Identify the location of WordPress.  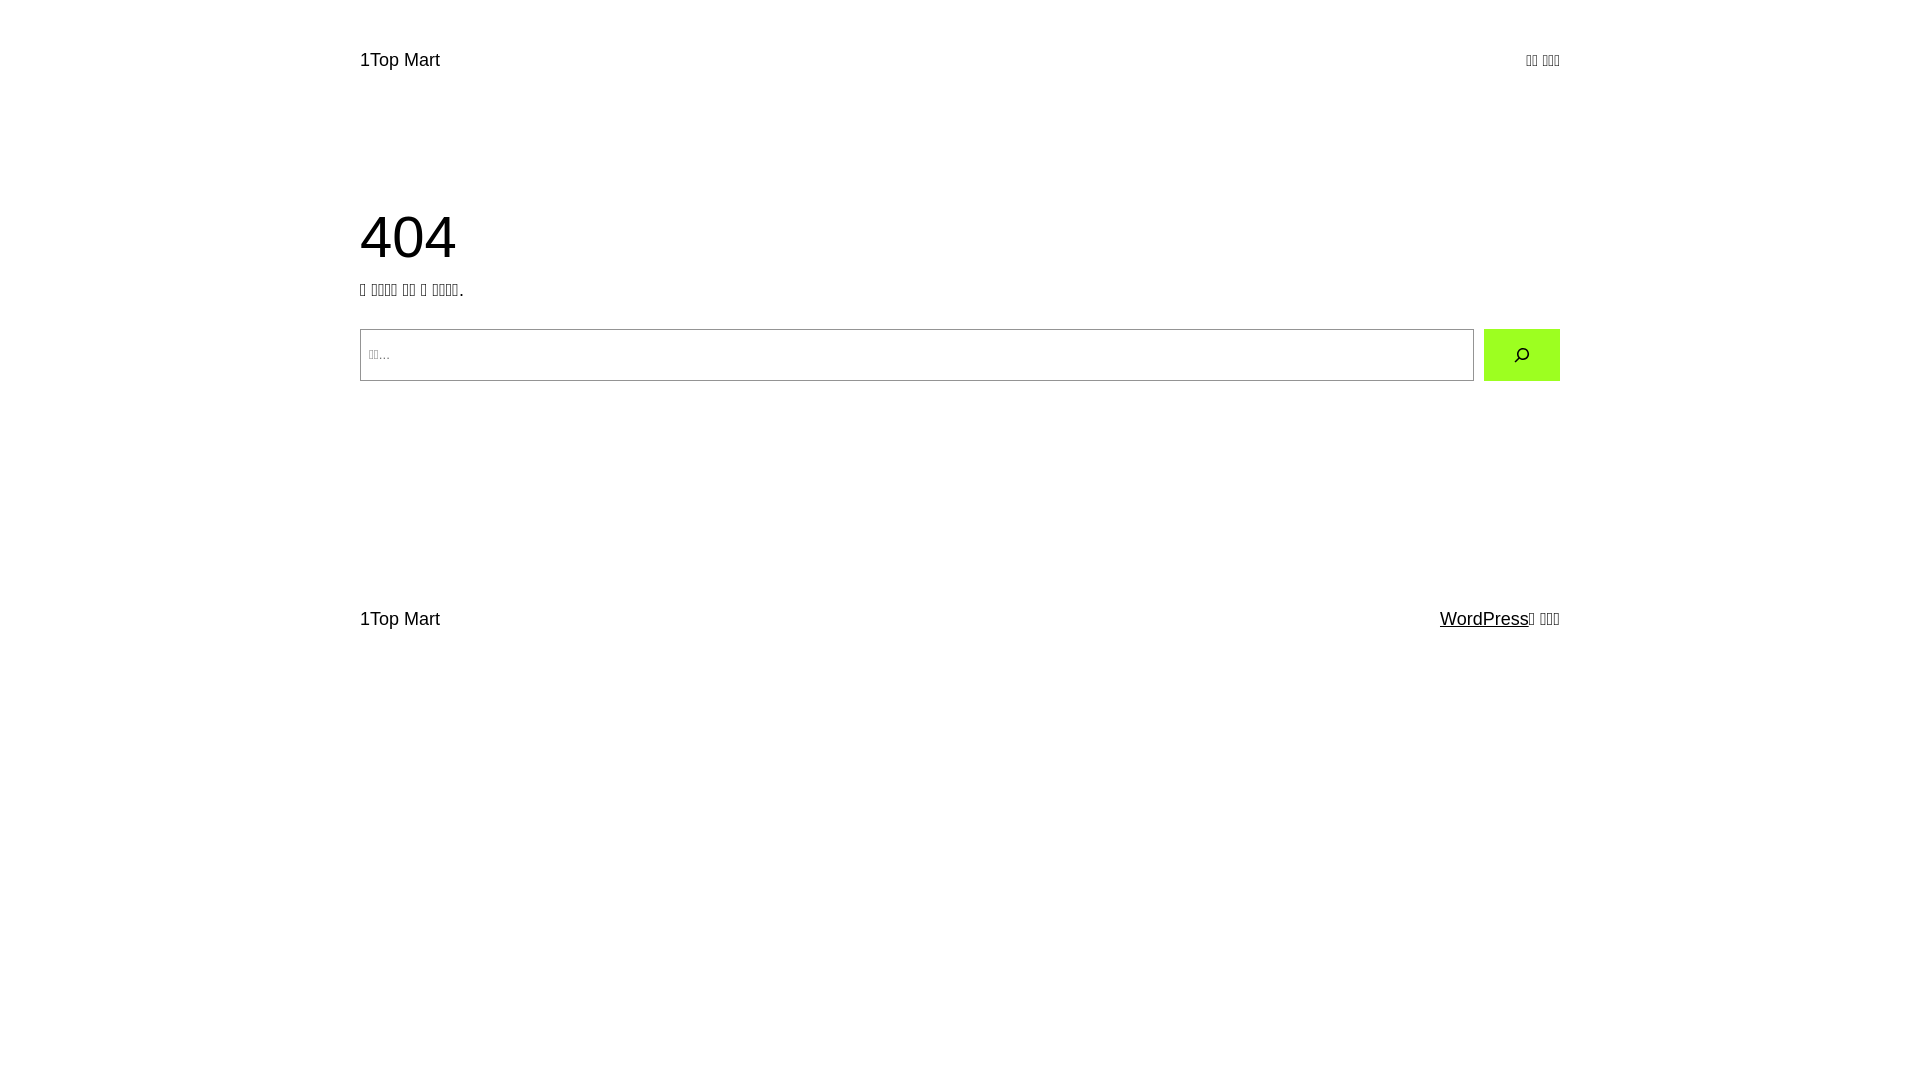
(1484, 619).